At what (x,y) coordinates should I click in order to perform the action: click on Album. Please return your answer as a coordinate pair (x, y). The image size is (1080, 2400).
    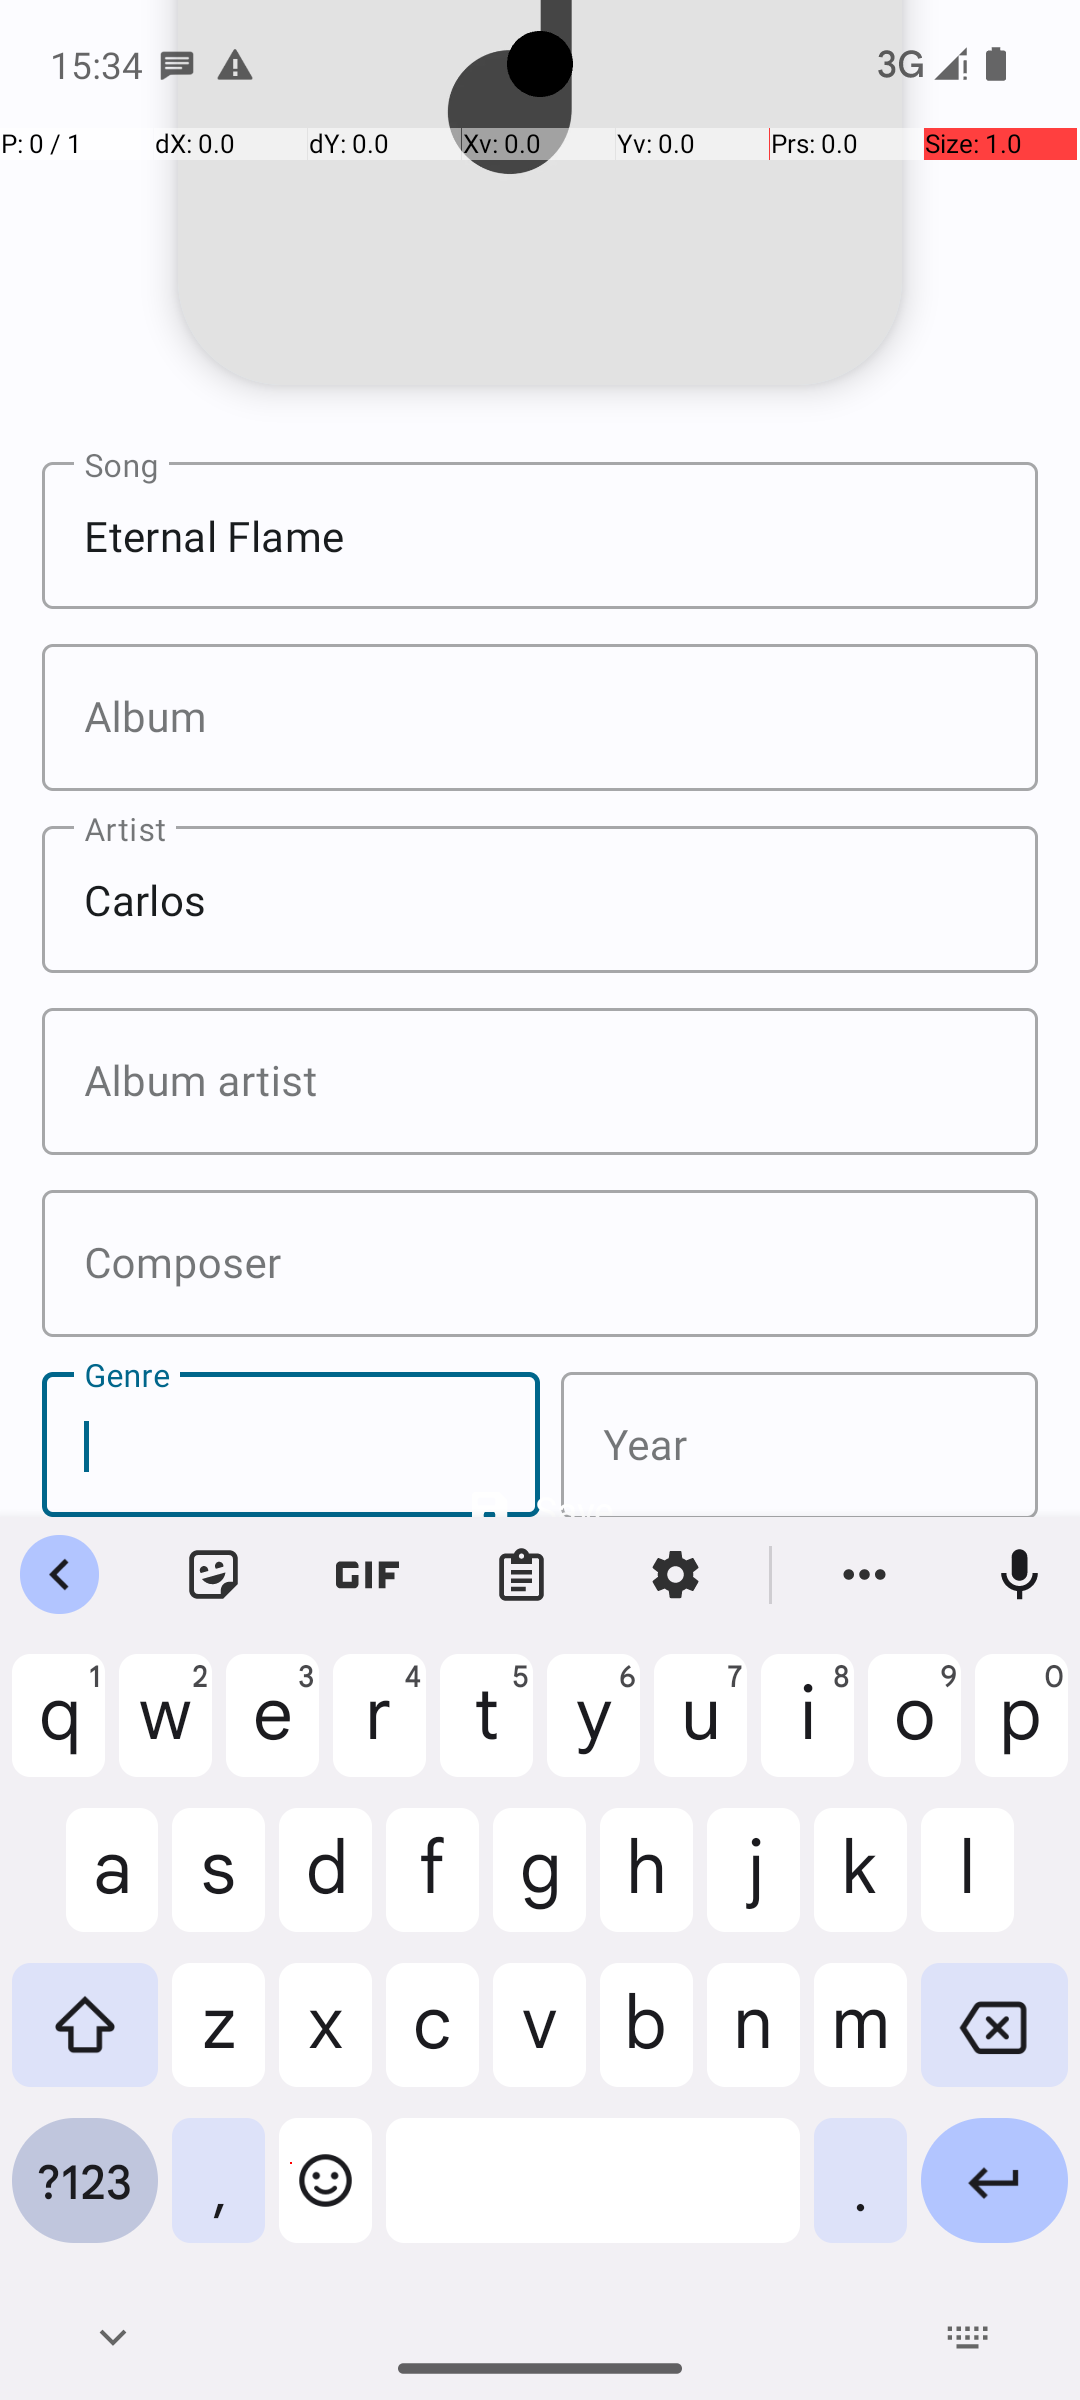
    Looking at the image, I should click on (540, 718).